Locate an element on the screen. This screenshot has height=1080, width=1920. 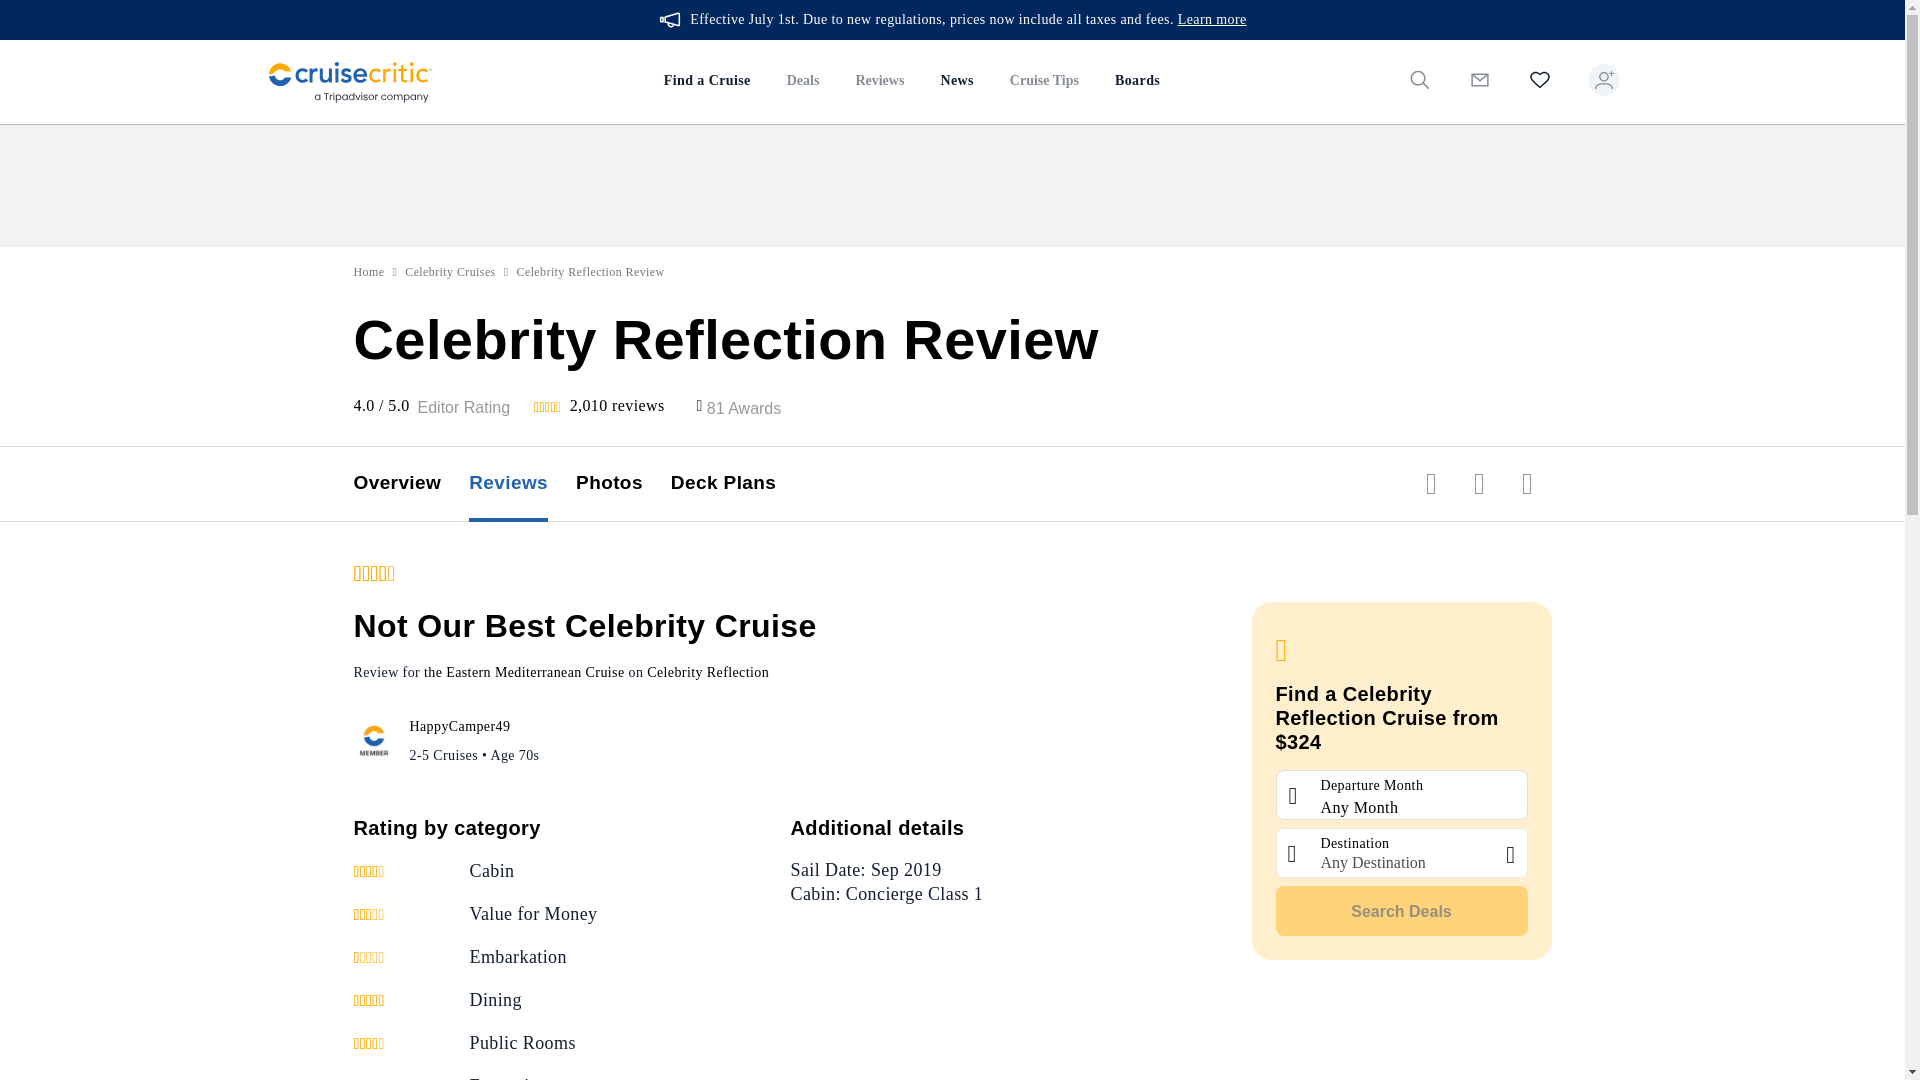
Reviews is located at coordinates (879, 82).